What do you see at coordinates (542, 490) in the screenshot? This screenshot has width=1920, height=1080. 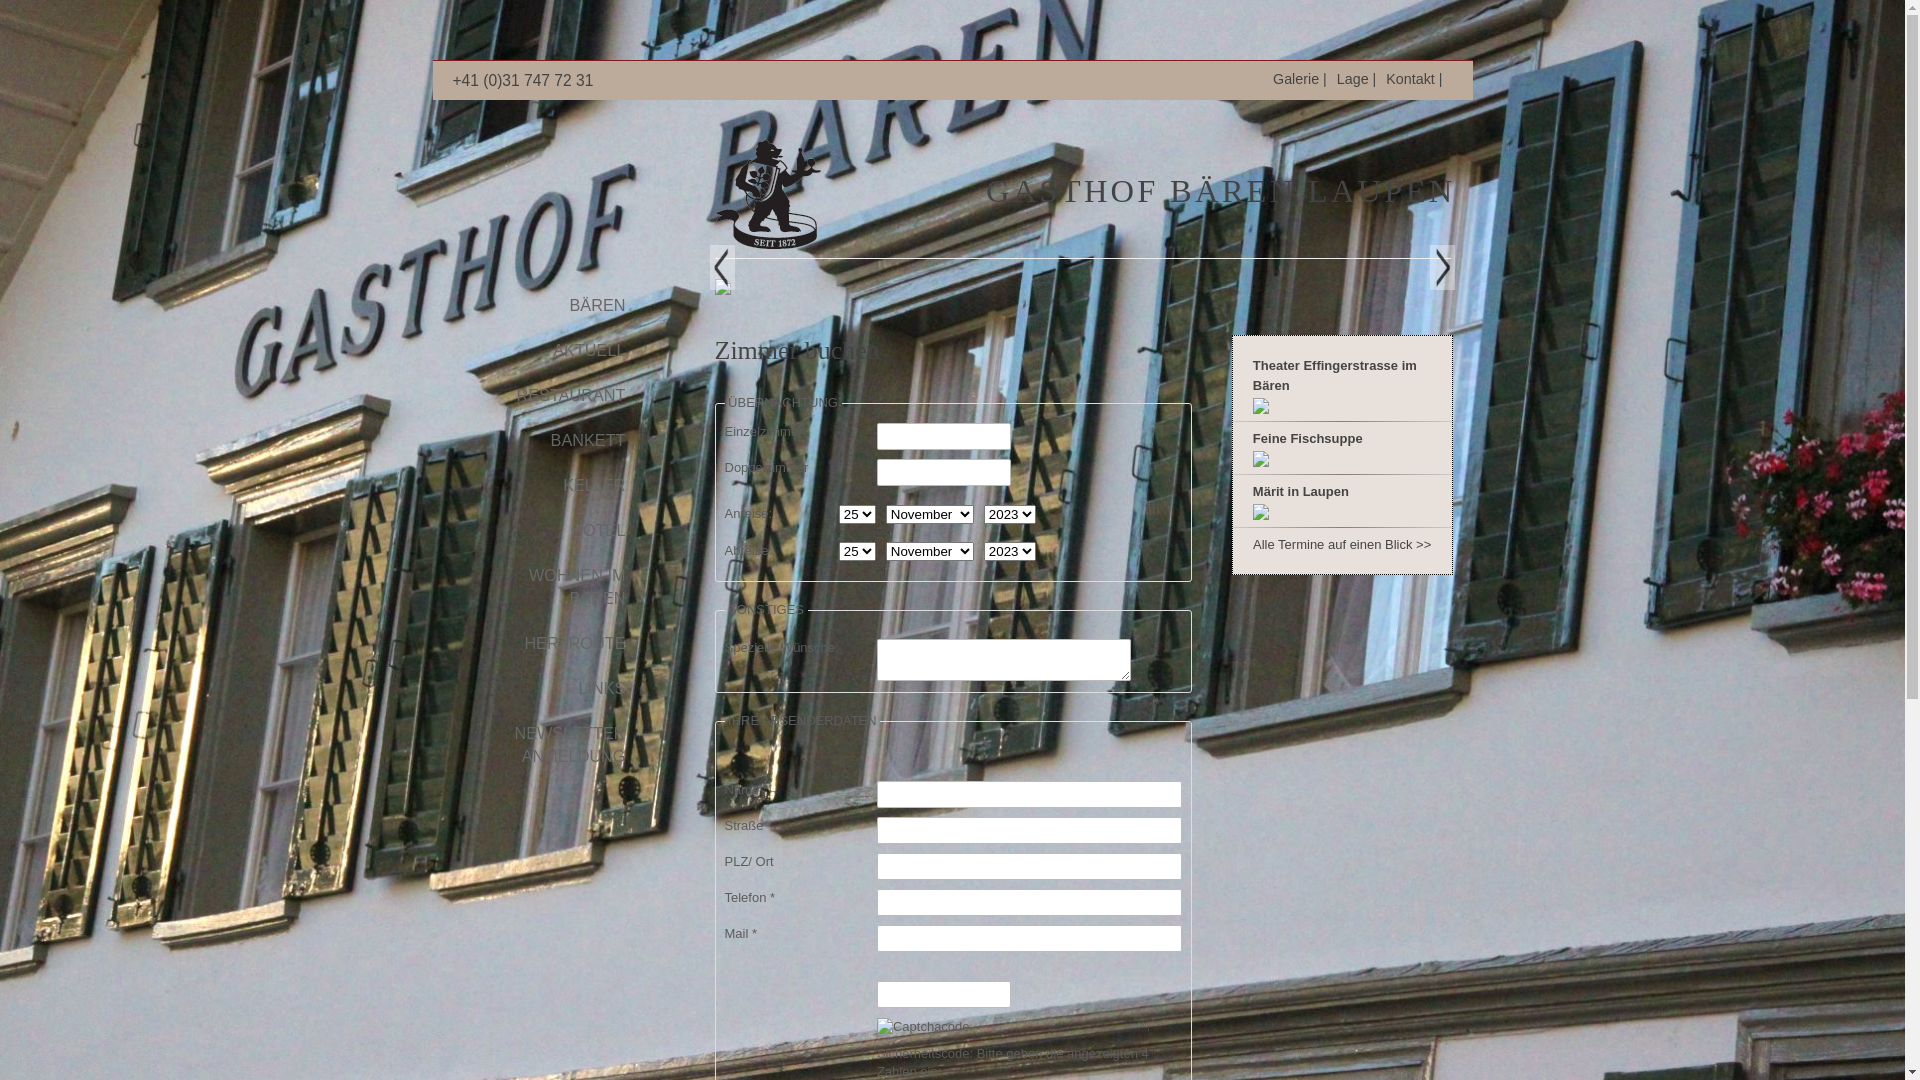 I see `KELLER` at bounding box center [542, 490].